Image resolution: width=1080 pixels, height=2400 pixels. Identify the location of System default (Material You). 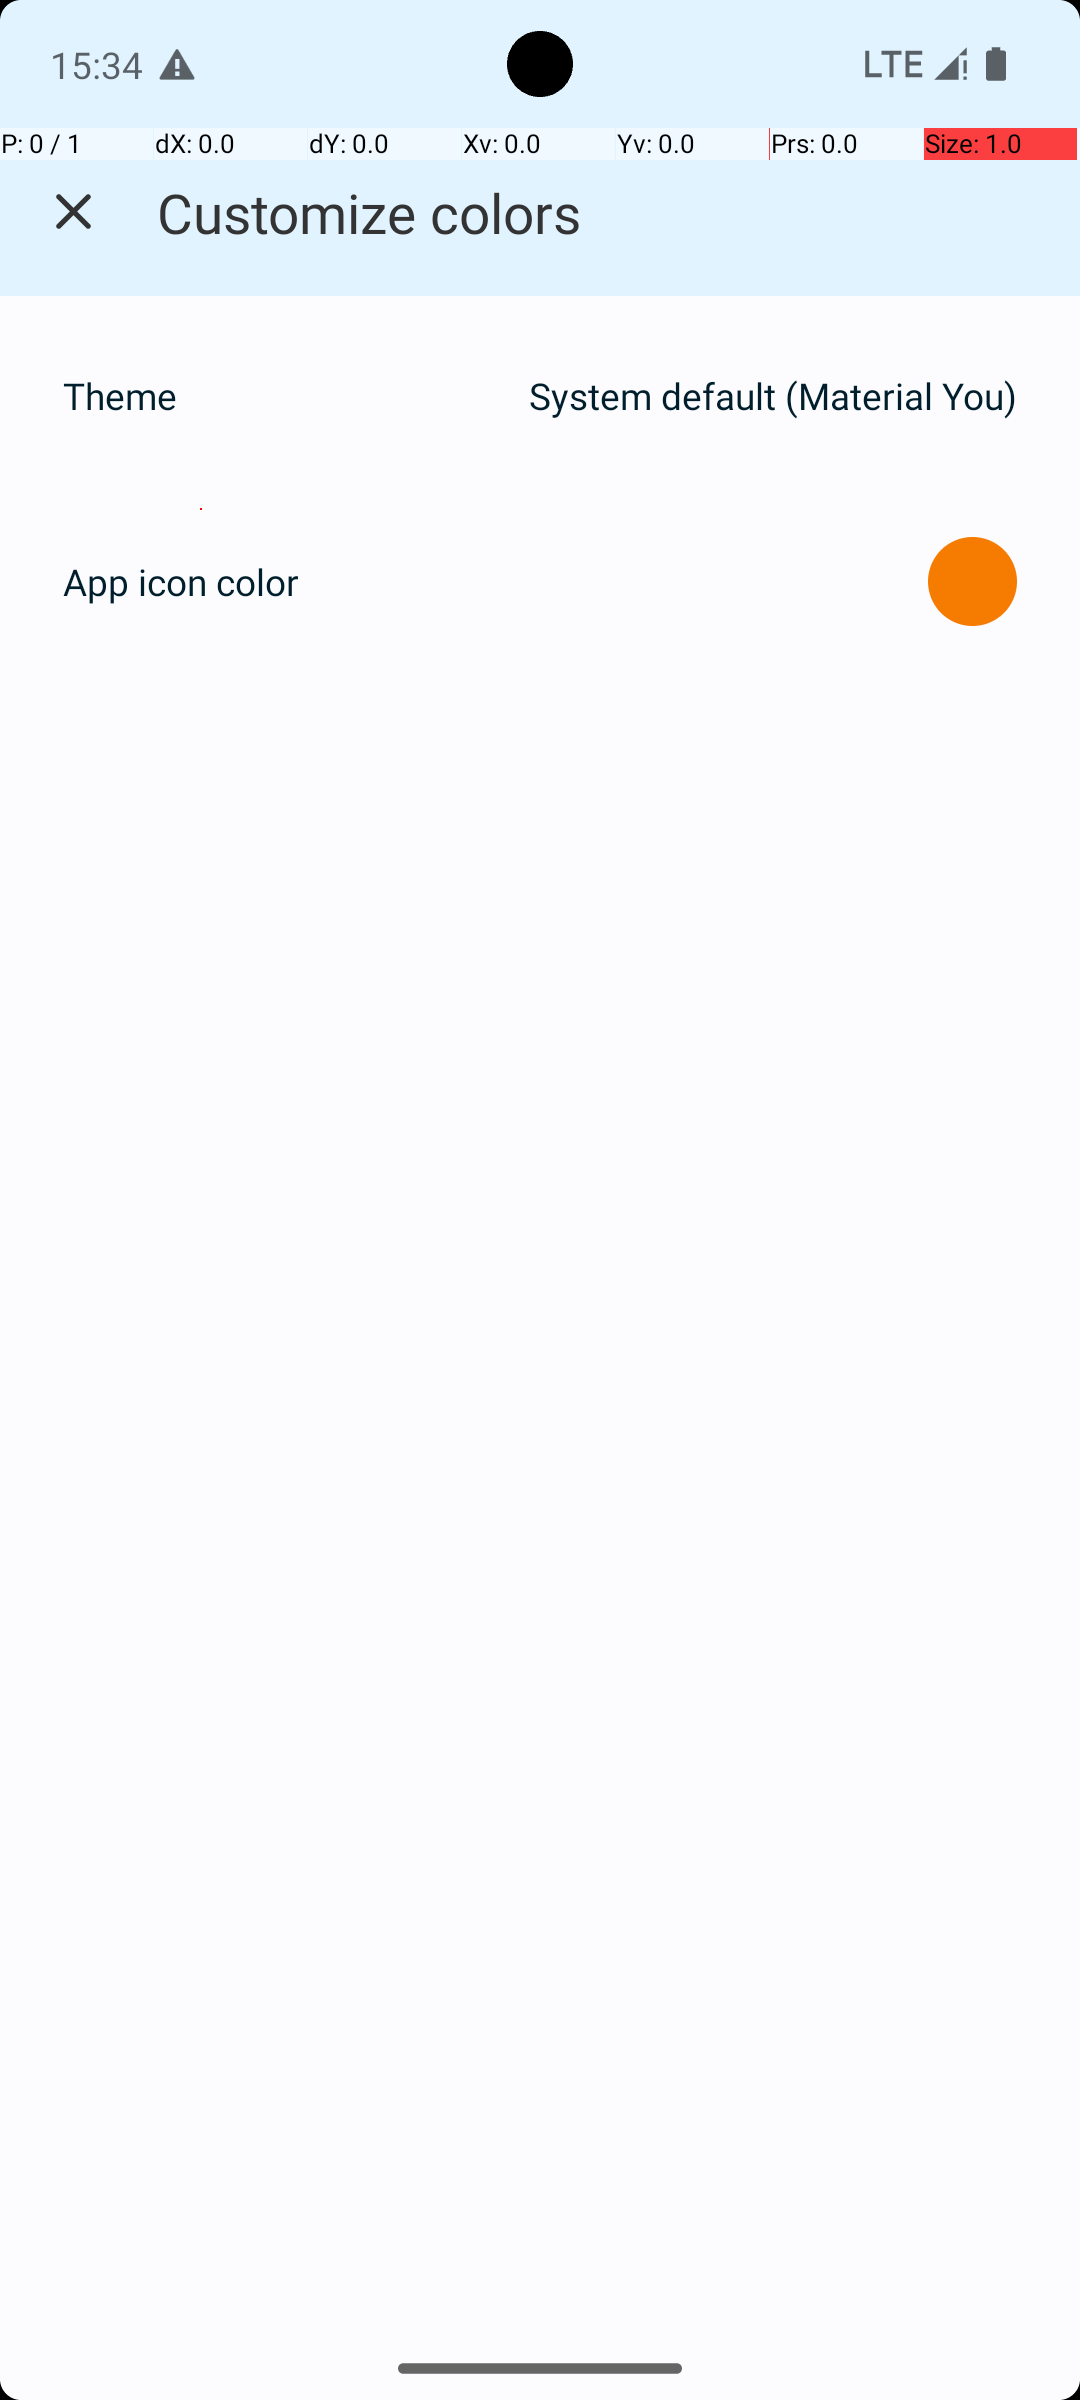
(773, 396).